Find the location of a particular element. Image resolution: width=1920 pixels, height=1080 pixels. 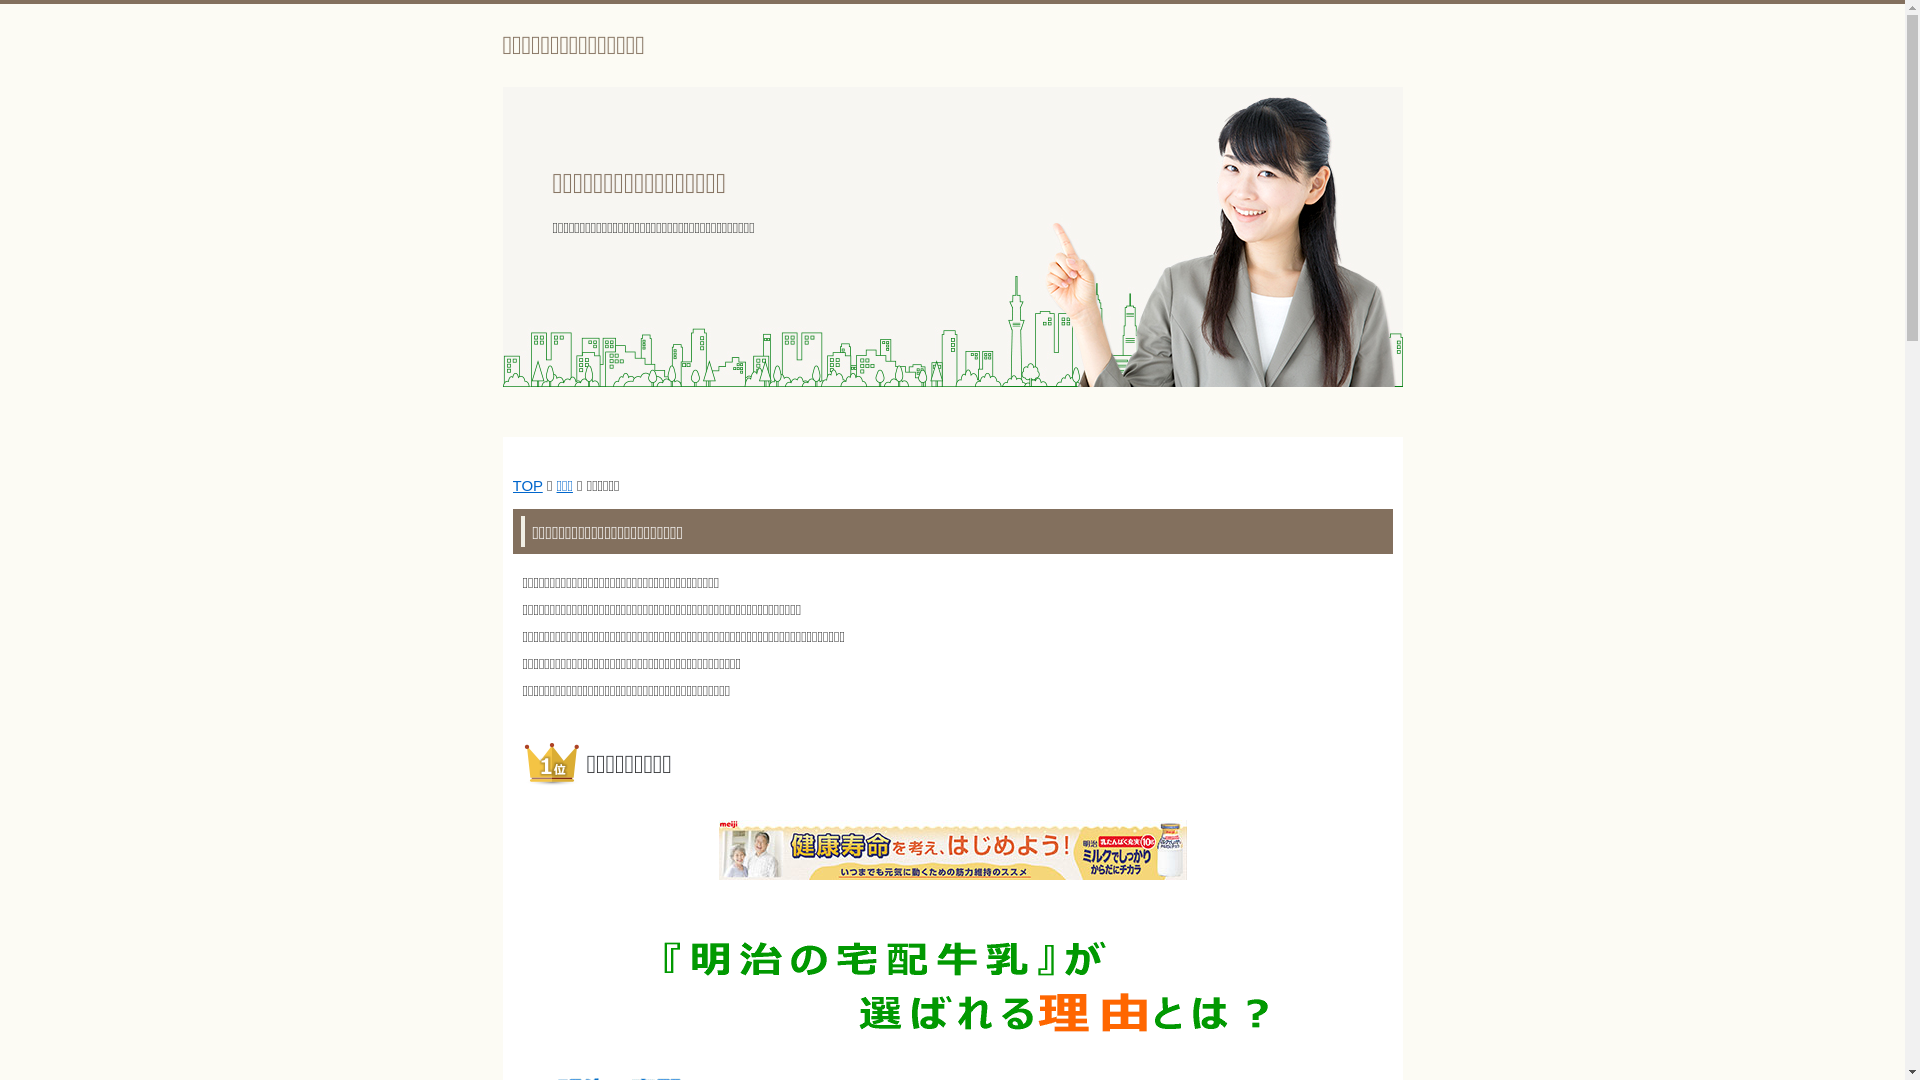

TOP is located at coordinates (527, 486).